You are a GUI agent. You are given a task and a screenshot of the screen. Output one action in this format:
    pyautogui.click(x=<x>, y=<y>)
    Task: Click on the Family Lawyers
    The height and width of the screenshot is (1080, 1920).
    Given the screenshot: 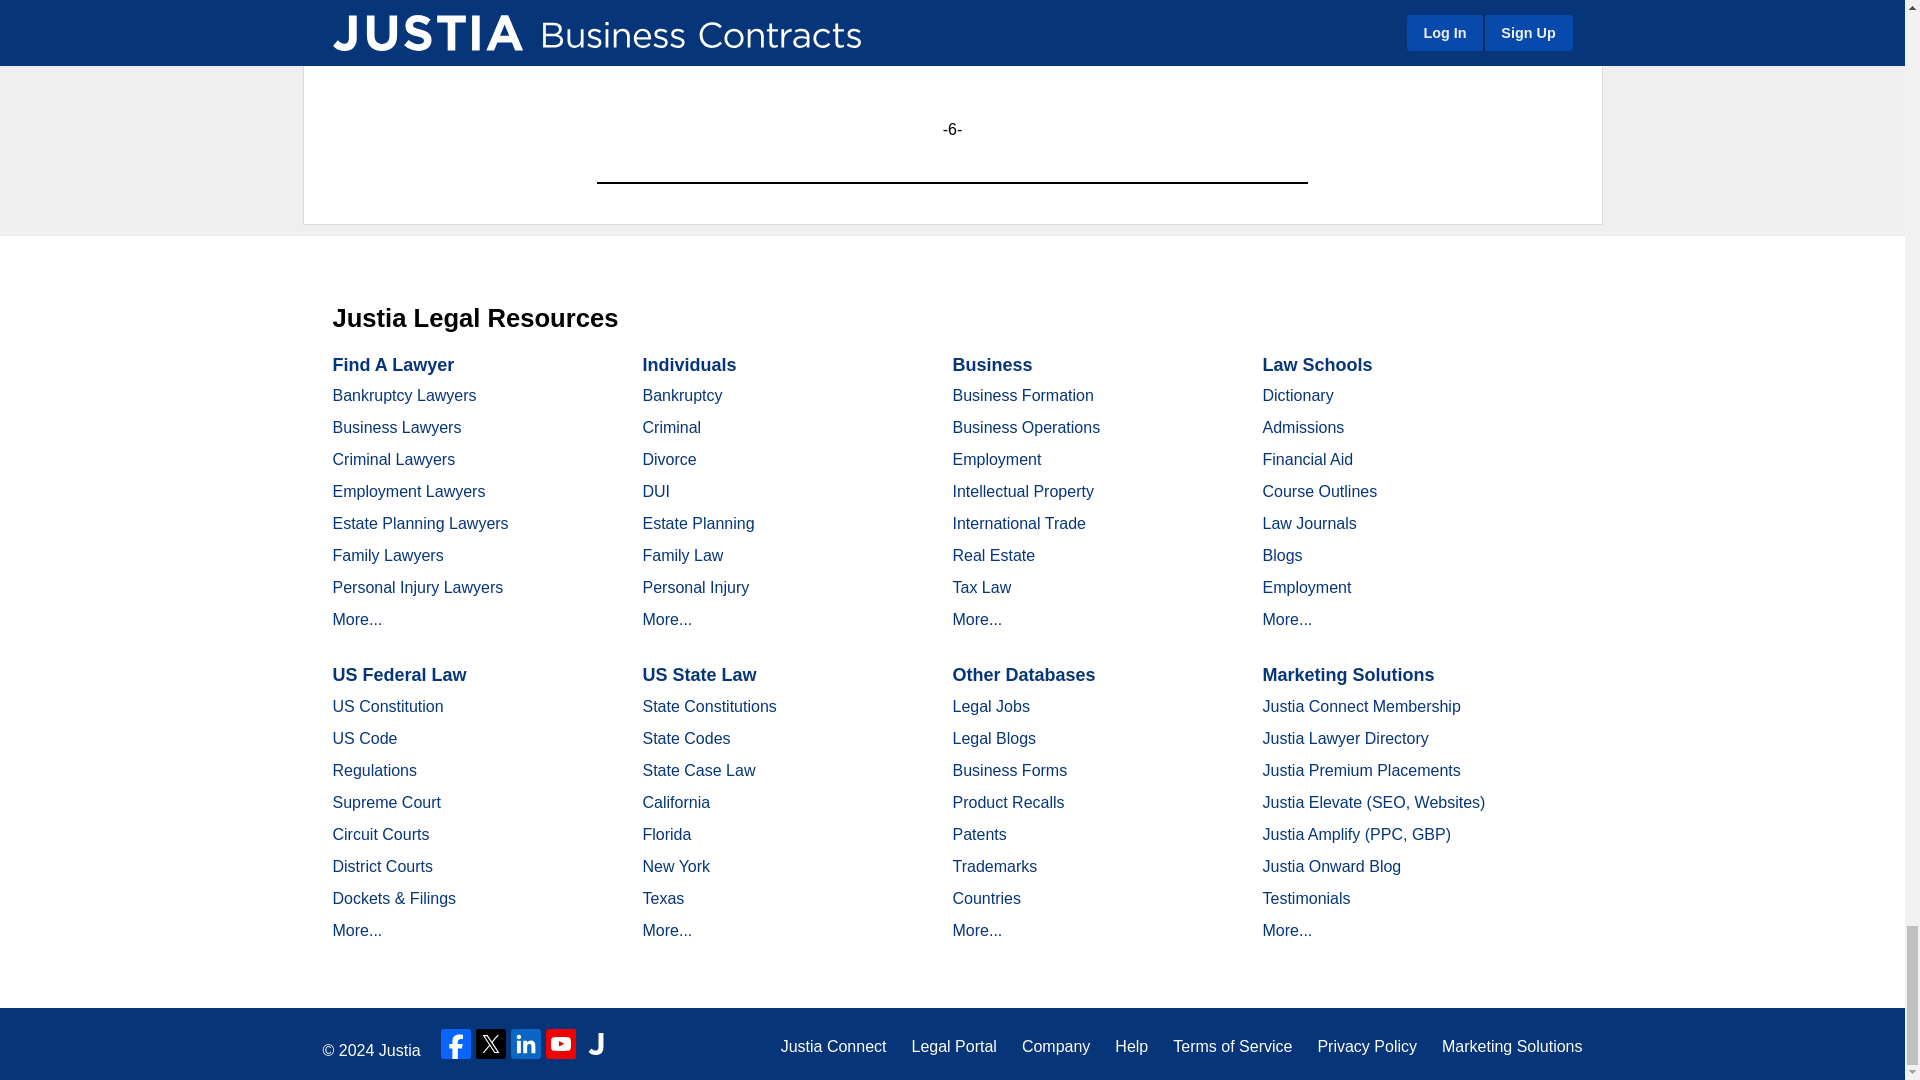 What is the action you would take?
    pyautogui.click(x=388, y=554)
    